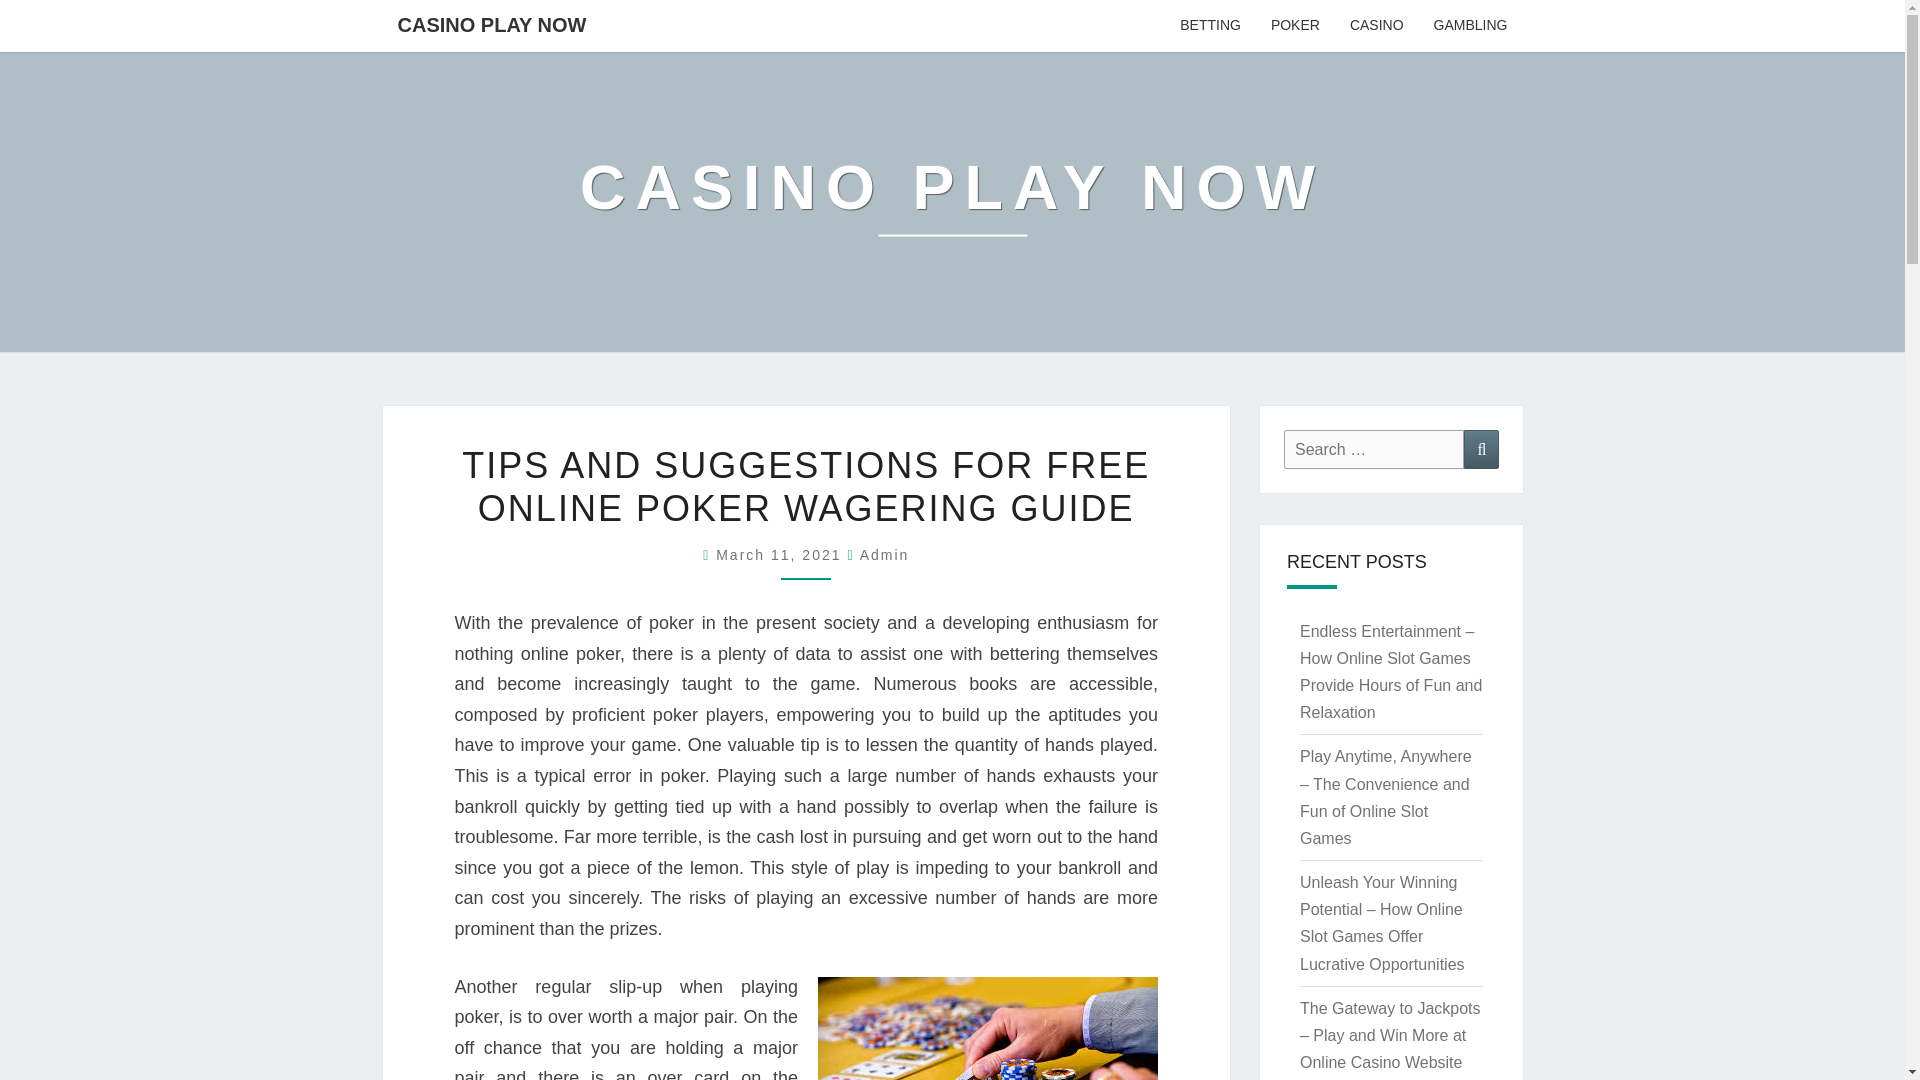 Image resolution: width=1920 pixels, height=1080 pixels. Describe the element at coordinates (952, 201) in the screenshot. I see `CASINO PLAY NOW` at that location.